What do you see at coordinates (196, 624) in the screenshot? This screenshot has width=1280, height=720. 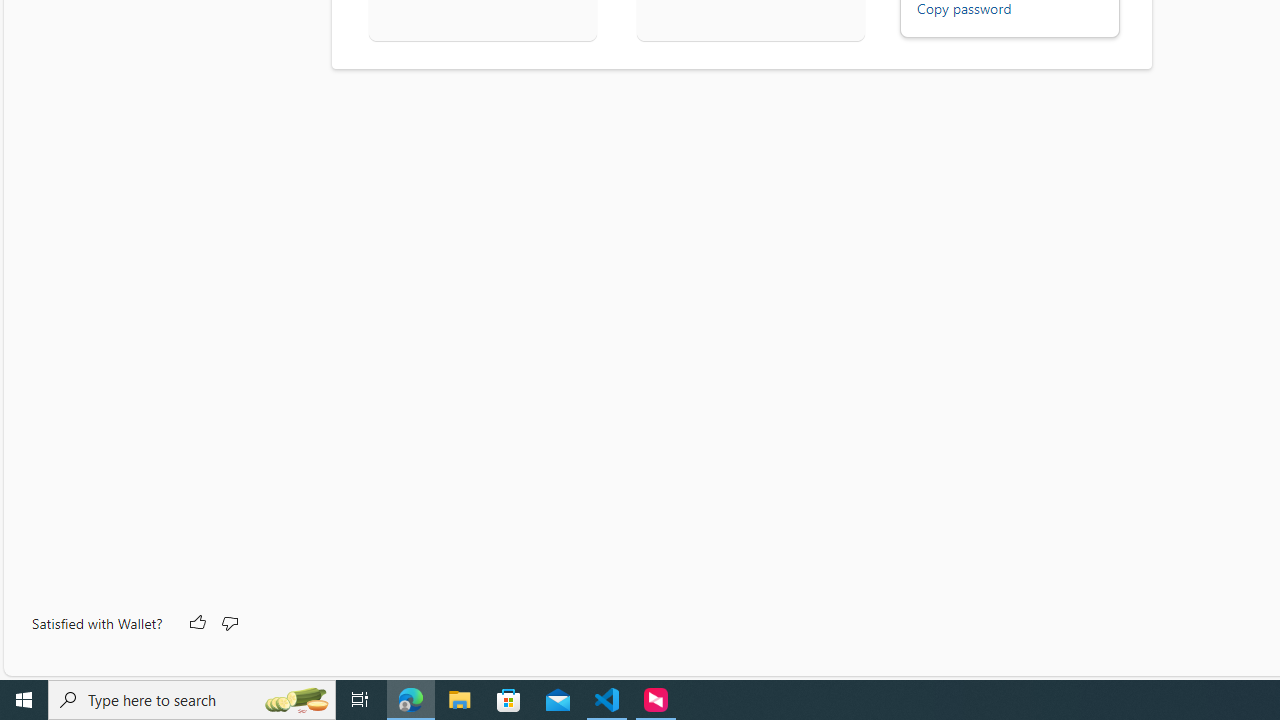 I see `Like` at bounding box center [196, 624].